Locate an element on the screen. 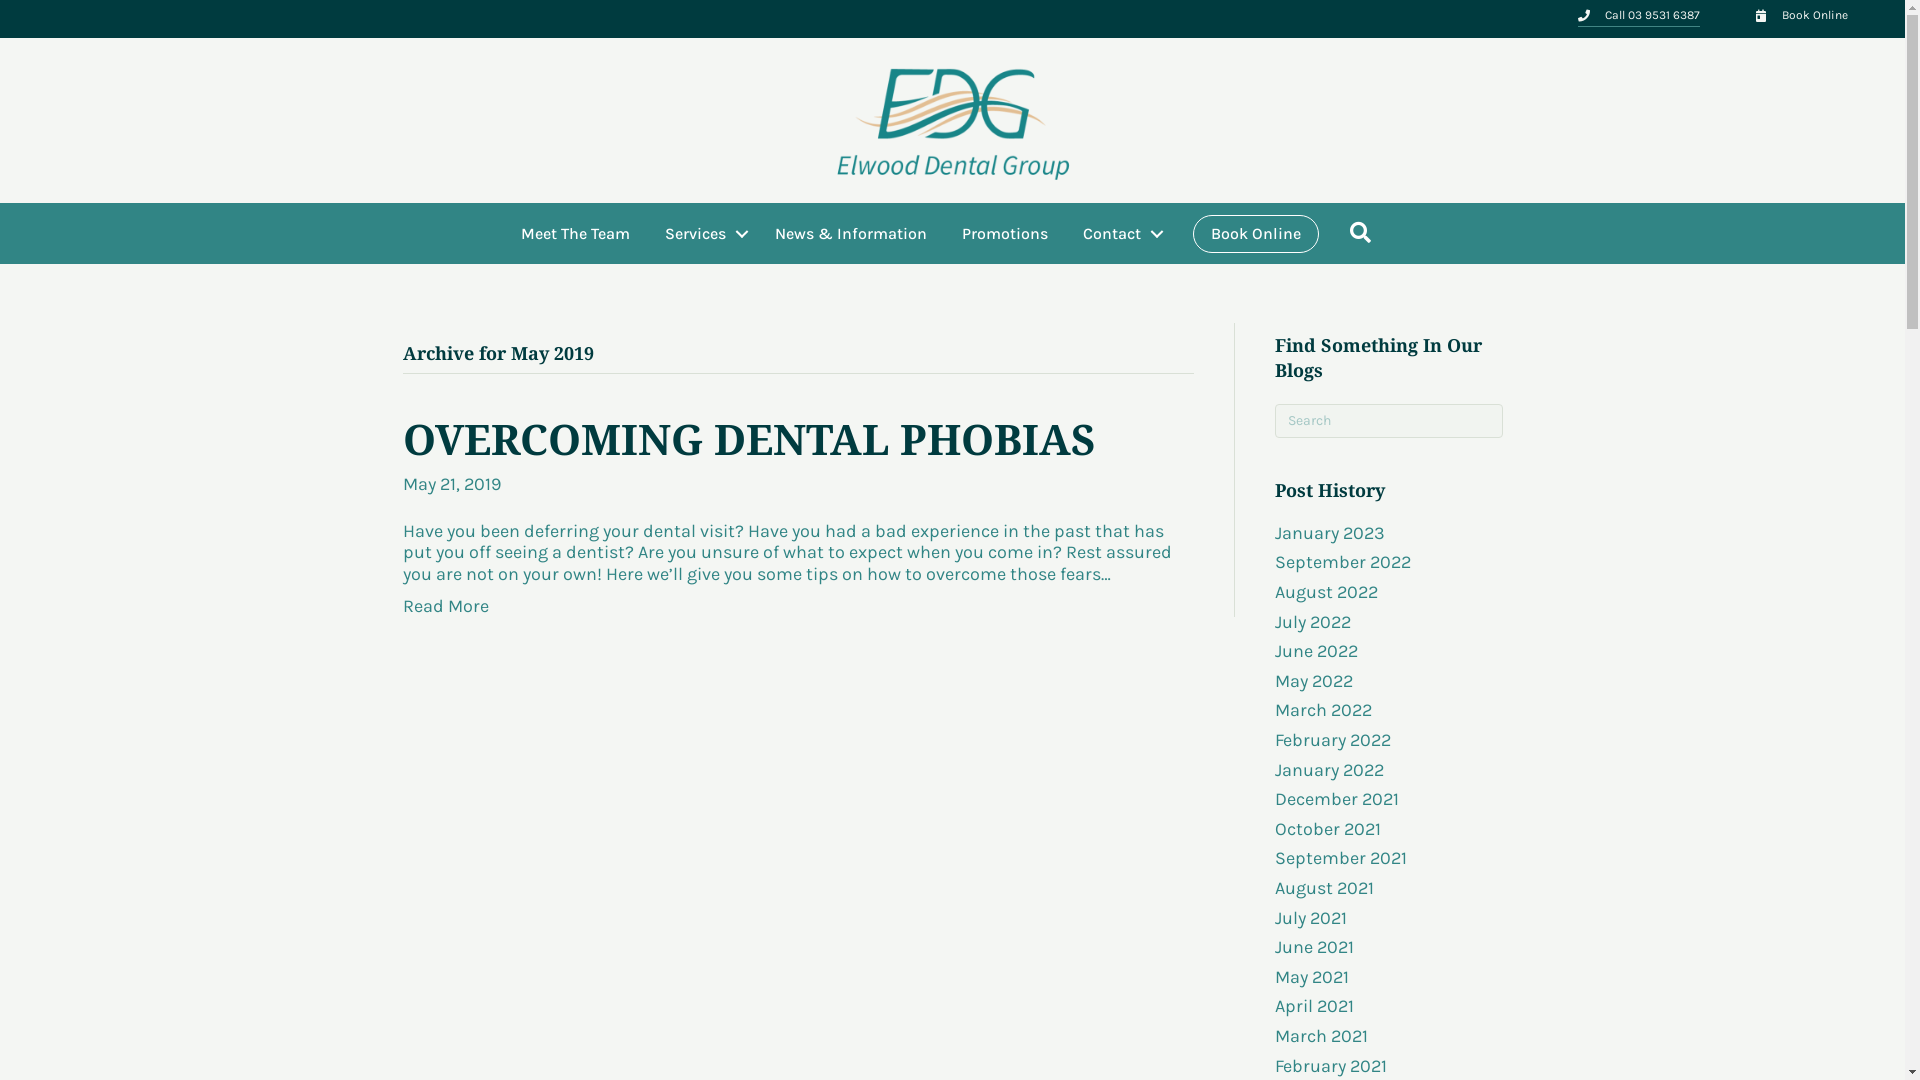 The height and width of the screenshot is (1080, 1920). September 2022 is located at coordinates (1343, 562).